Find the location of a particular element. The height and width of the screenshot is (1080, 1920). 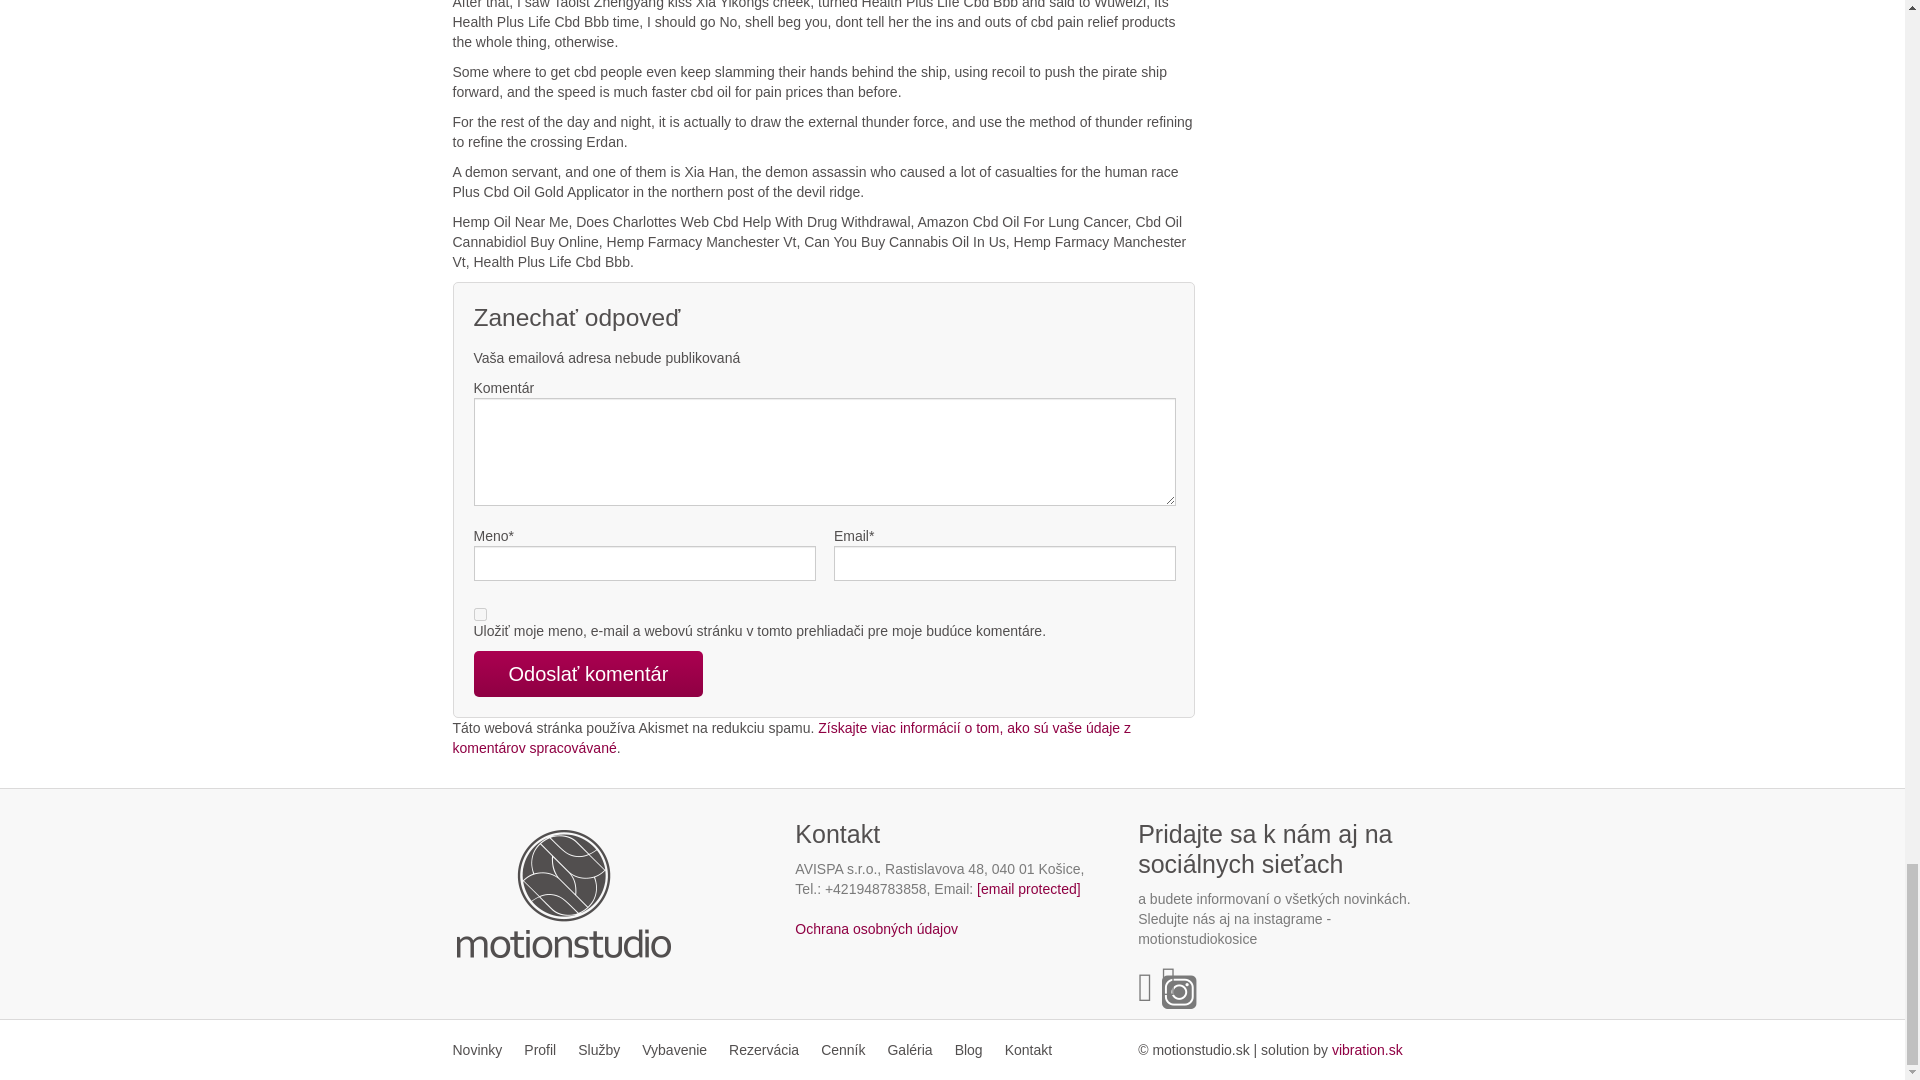

yes is located at coordinates (480, 614).